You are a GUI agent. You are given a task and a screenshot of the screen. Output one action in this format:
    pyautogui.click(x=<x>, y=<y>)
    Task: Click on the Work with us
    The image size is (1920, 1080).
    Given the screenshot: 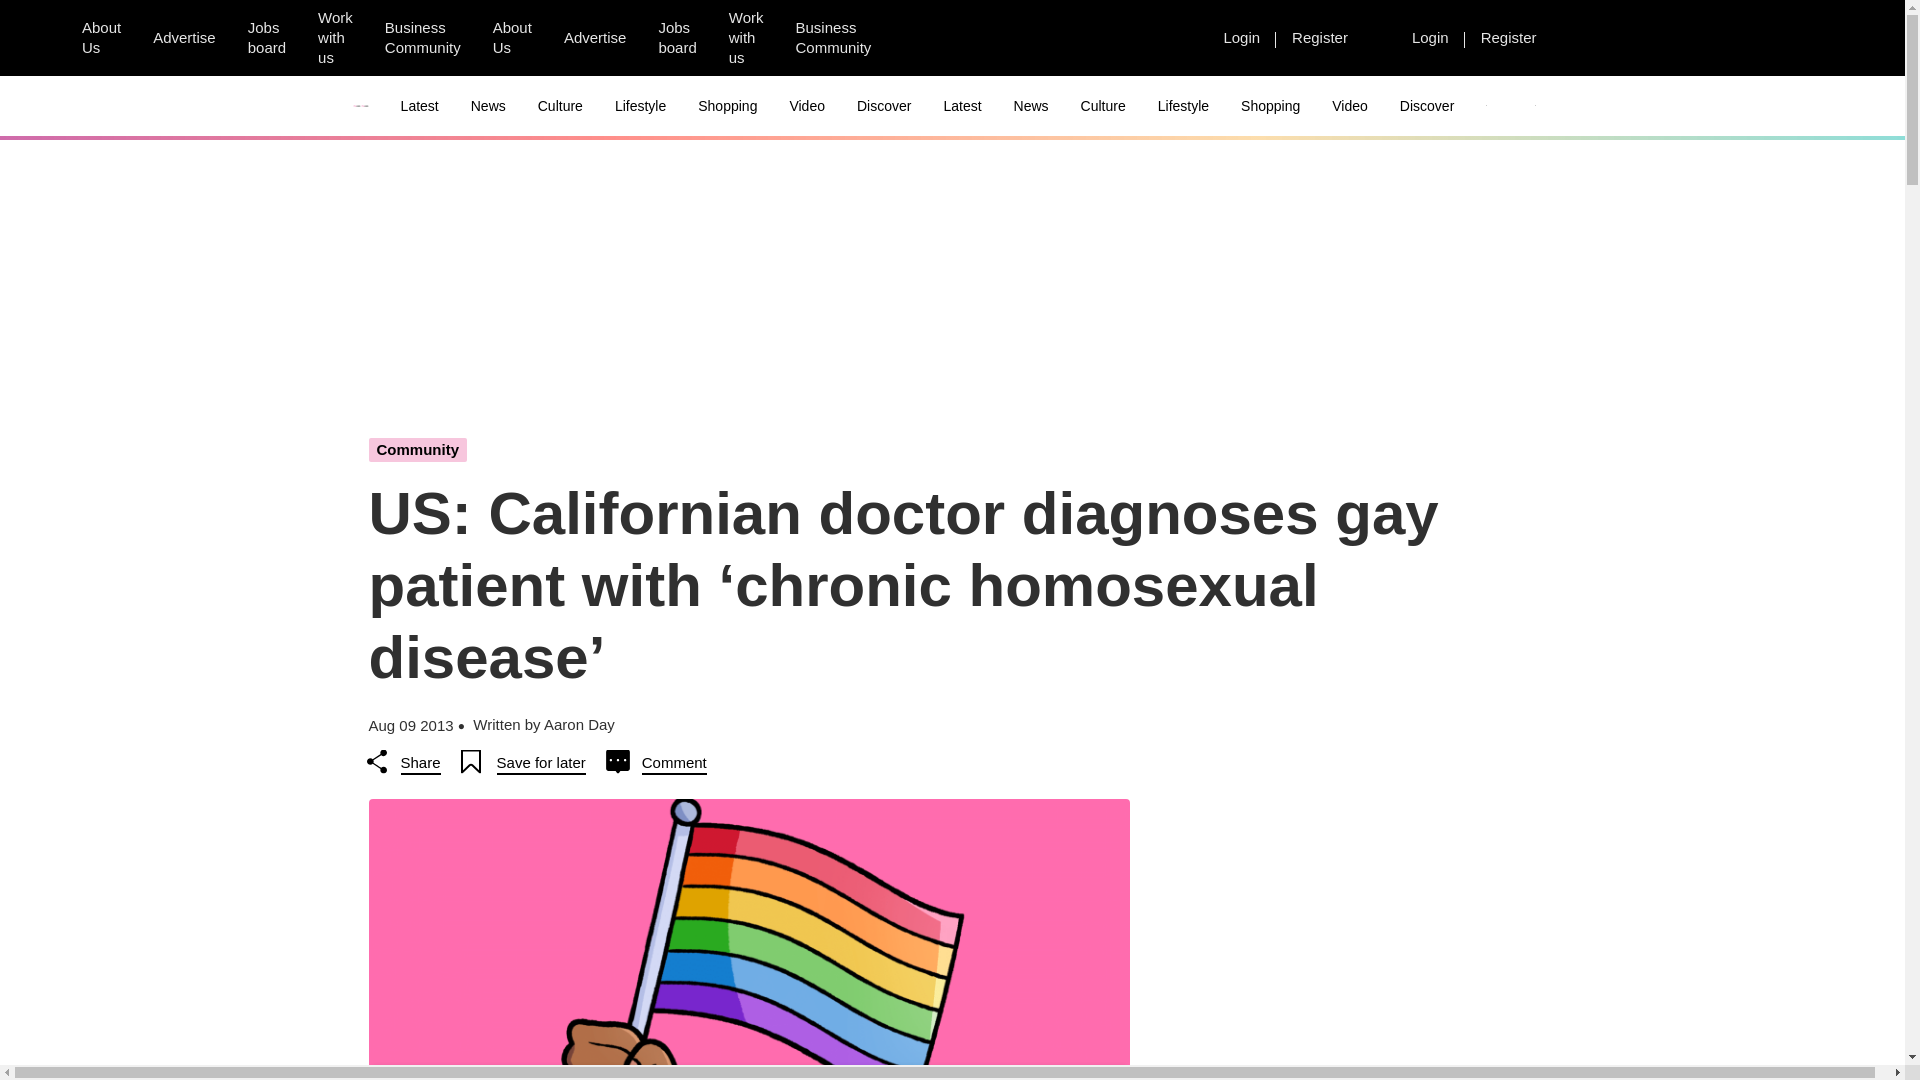 What is the action you would take?
    pyautogui.click(x=746, y=38)
    